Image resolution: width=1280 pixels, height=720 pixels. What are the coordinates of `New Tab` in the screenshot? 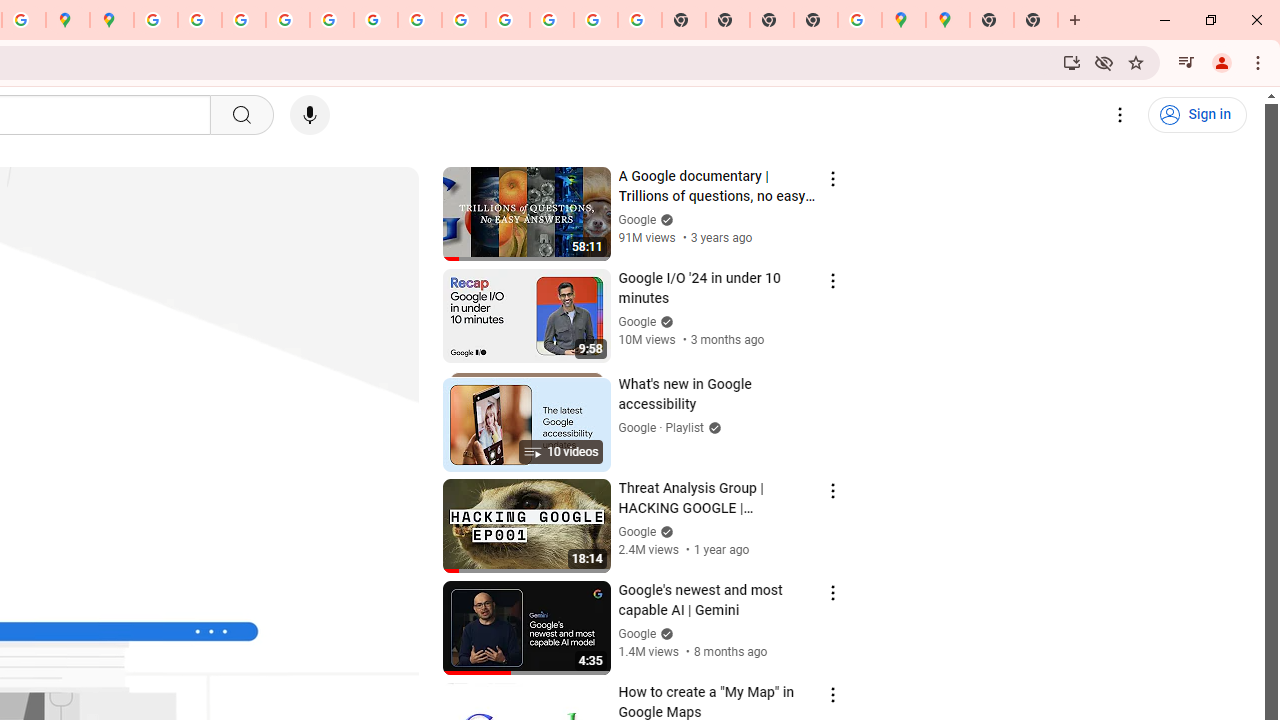 It's located at (992, 20).